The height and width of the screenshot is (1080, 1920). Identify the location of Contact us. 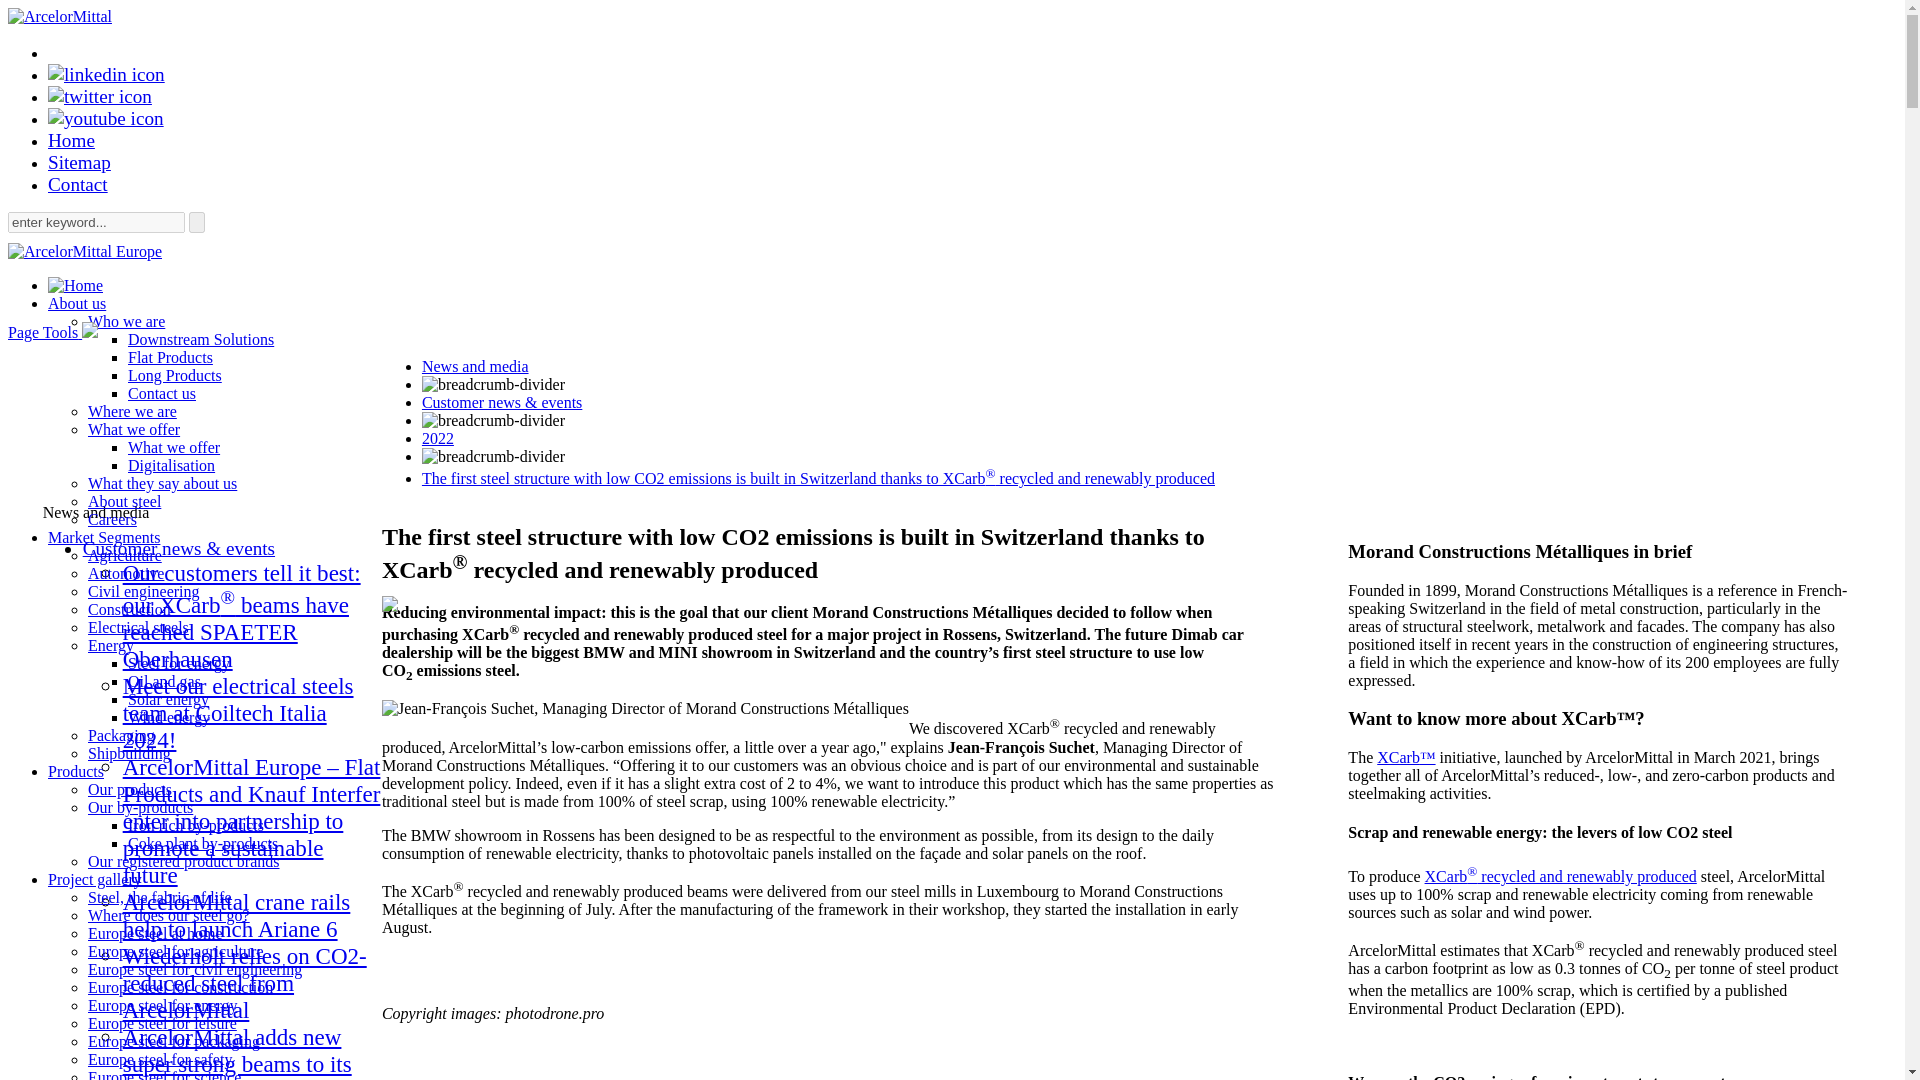
(162, 392).